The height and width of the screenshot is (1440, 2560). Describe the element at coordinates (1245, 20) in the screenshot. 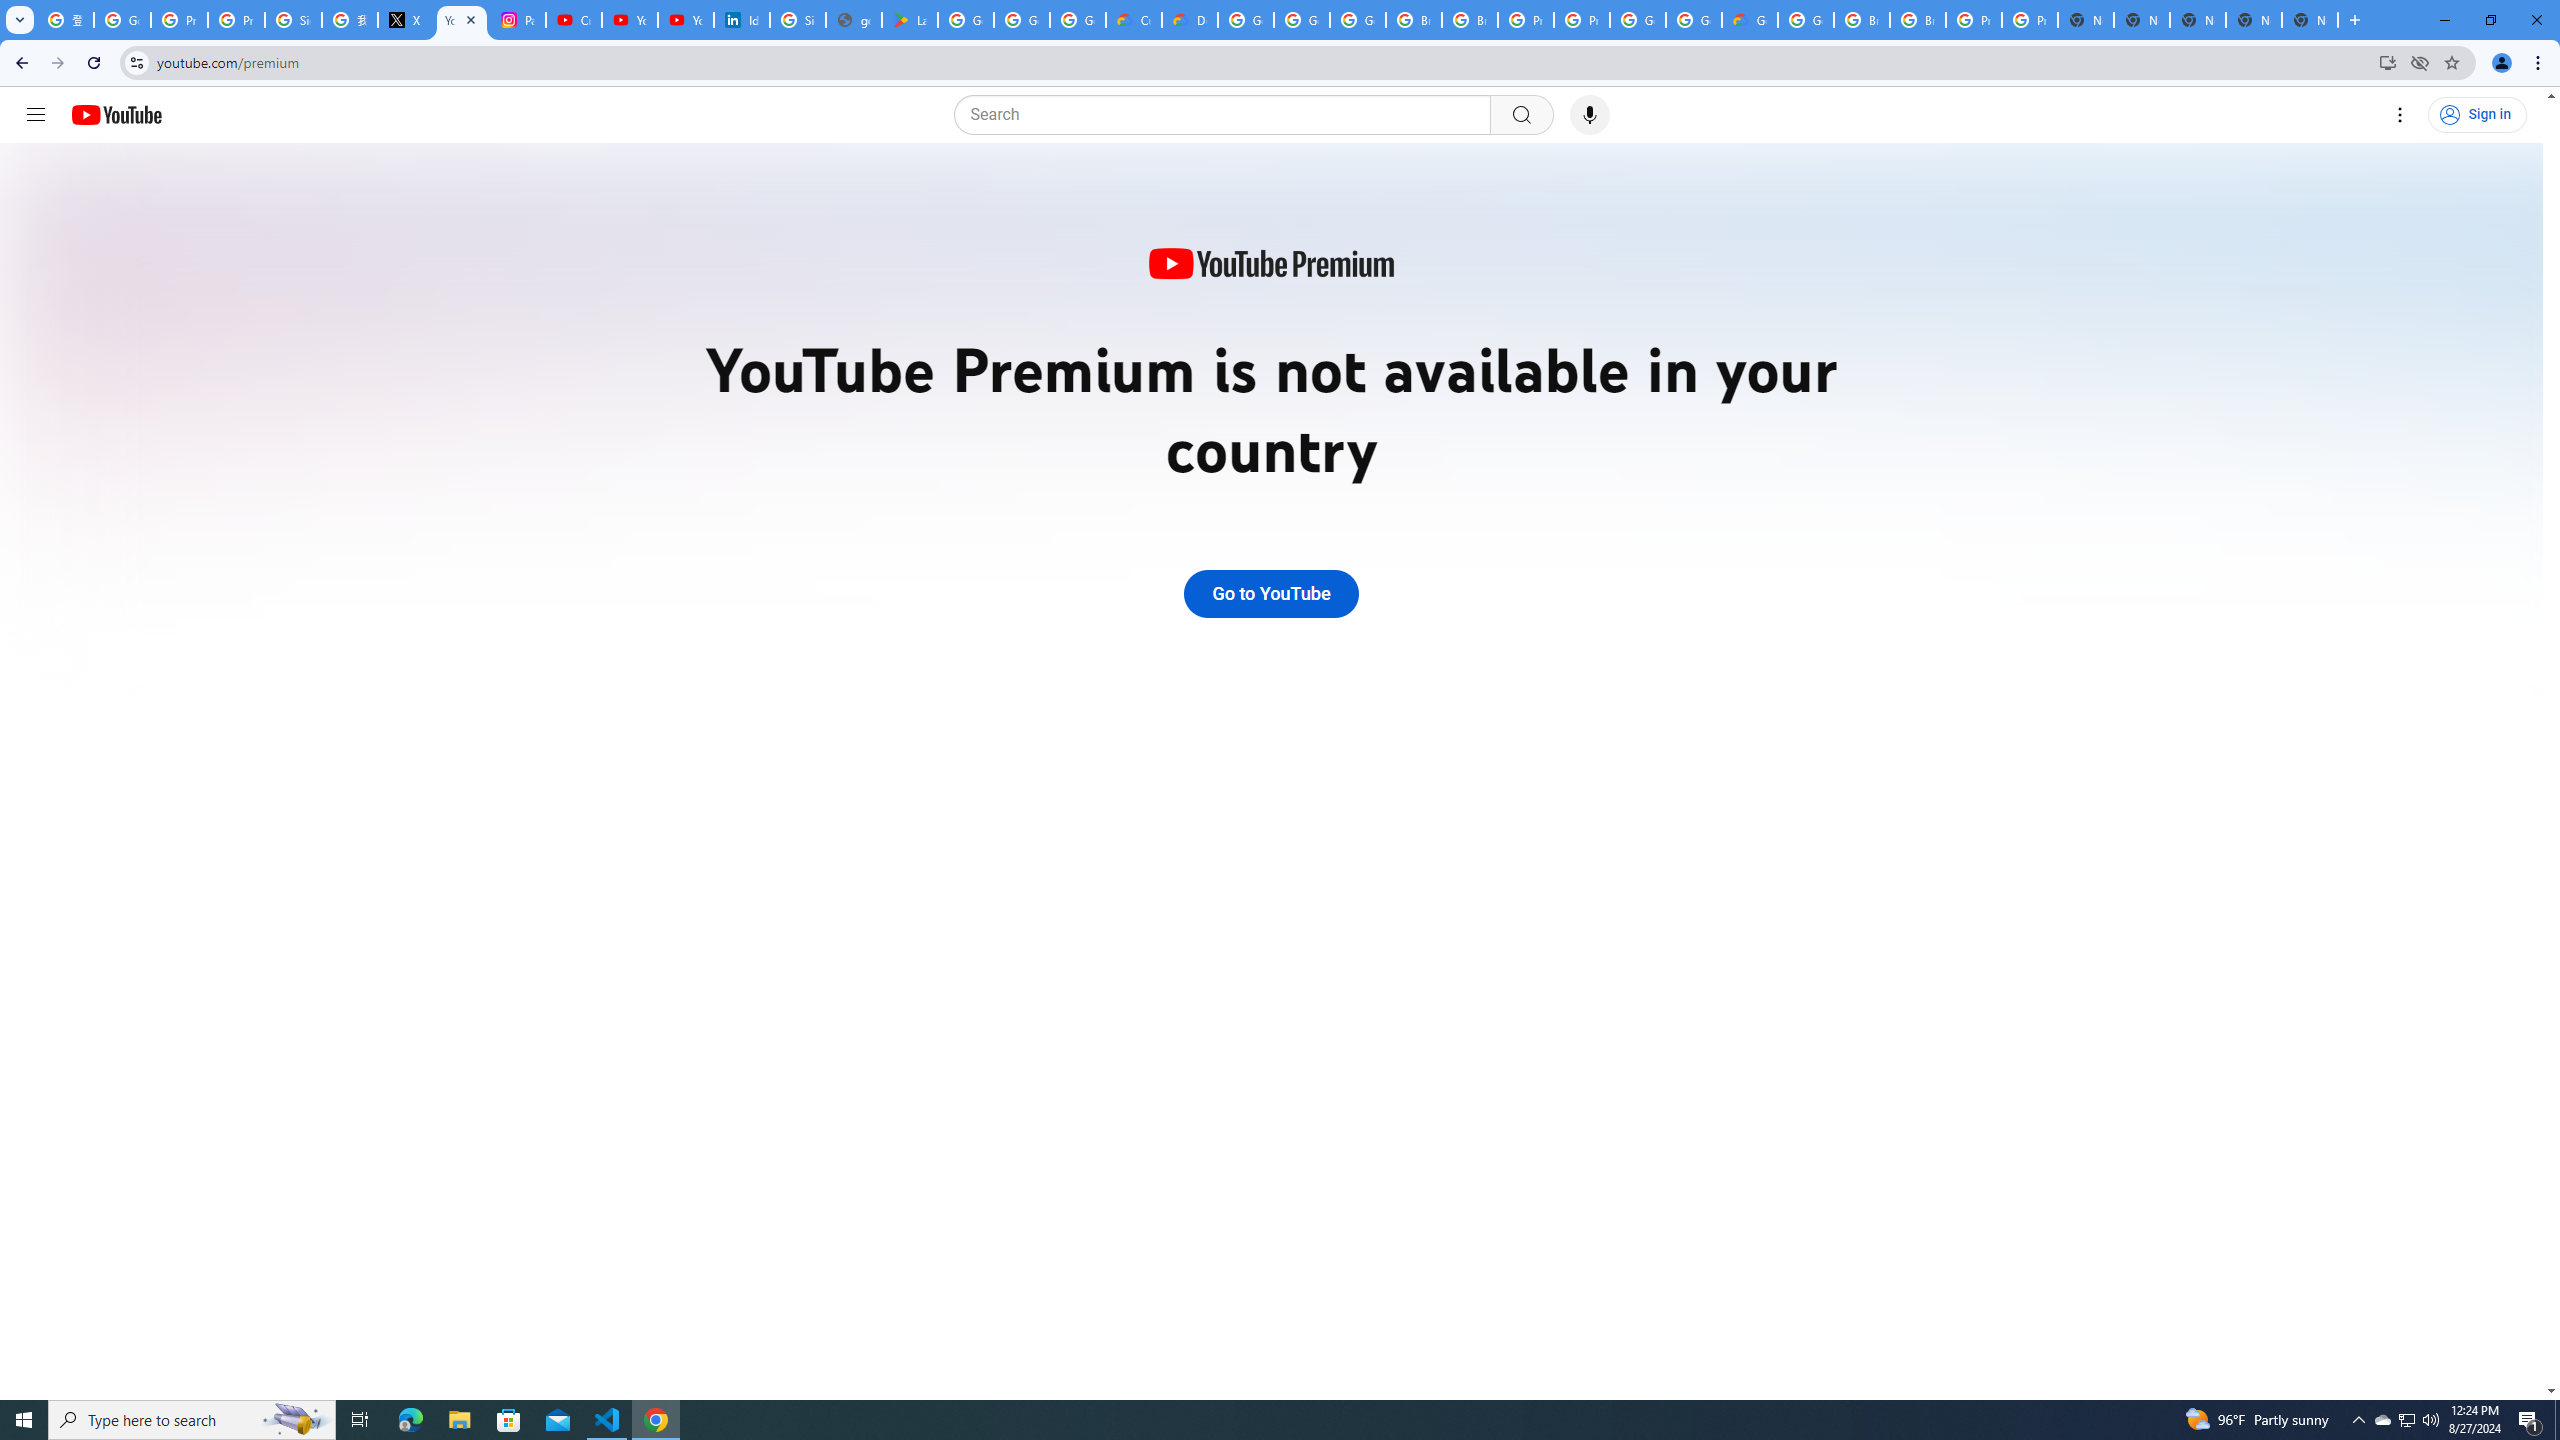

I see `Google Cloud Platform` at that location.